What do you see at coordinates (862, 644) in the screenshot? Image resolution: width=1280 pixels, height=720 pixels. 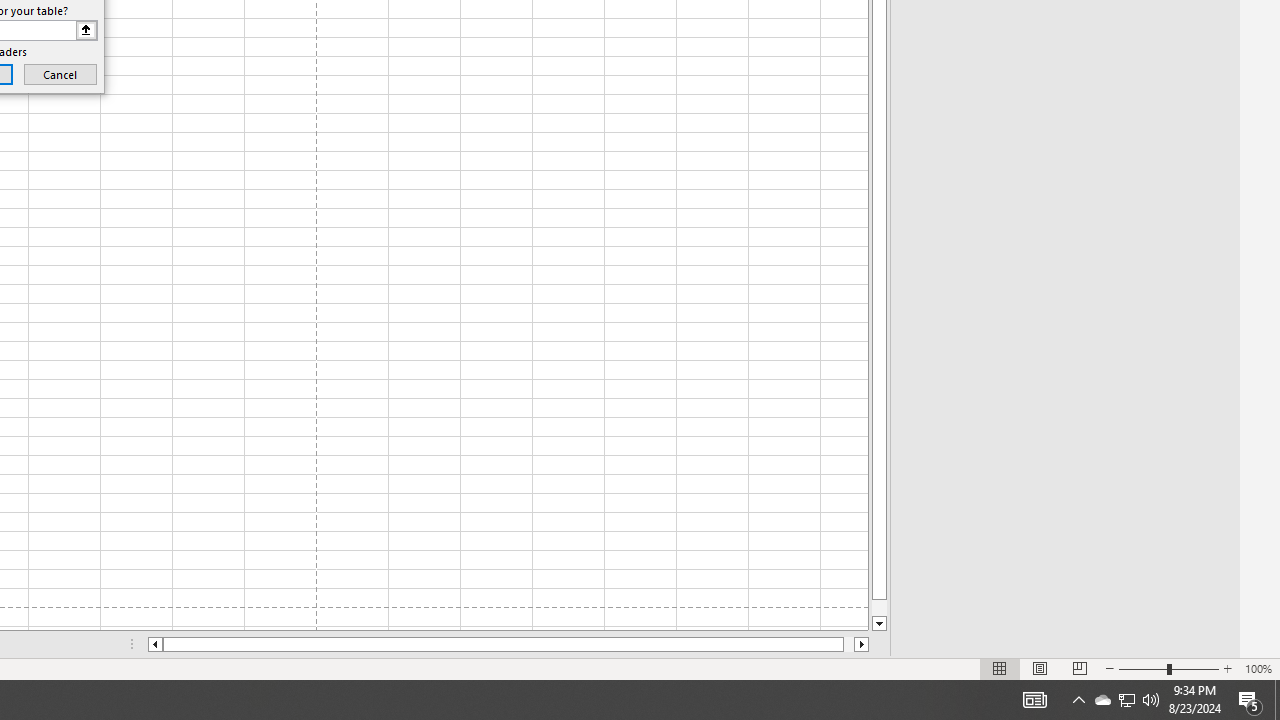 I see `Column right` at bounding box center [862, 644].